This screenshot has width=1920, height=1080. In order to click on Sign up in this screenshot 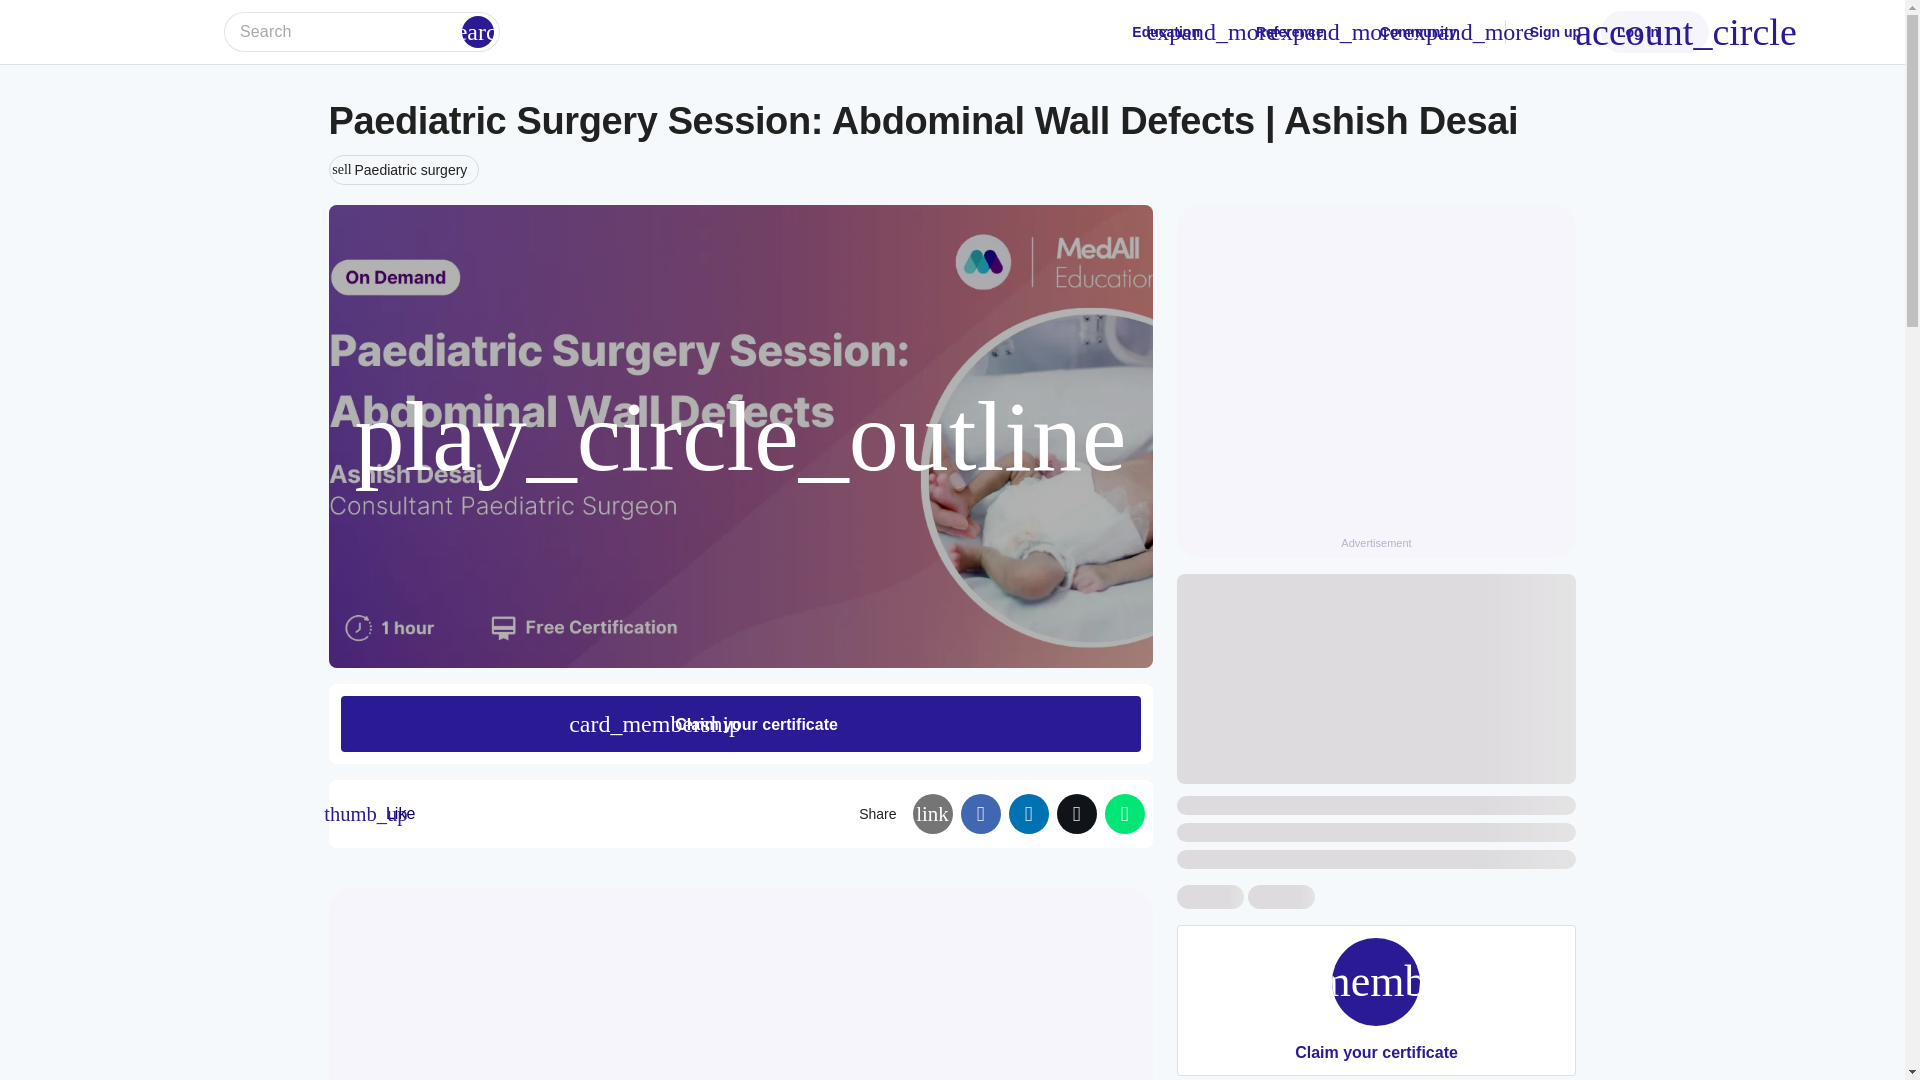, I will do `click(1556, 31)`.